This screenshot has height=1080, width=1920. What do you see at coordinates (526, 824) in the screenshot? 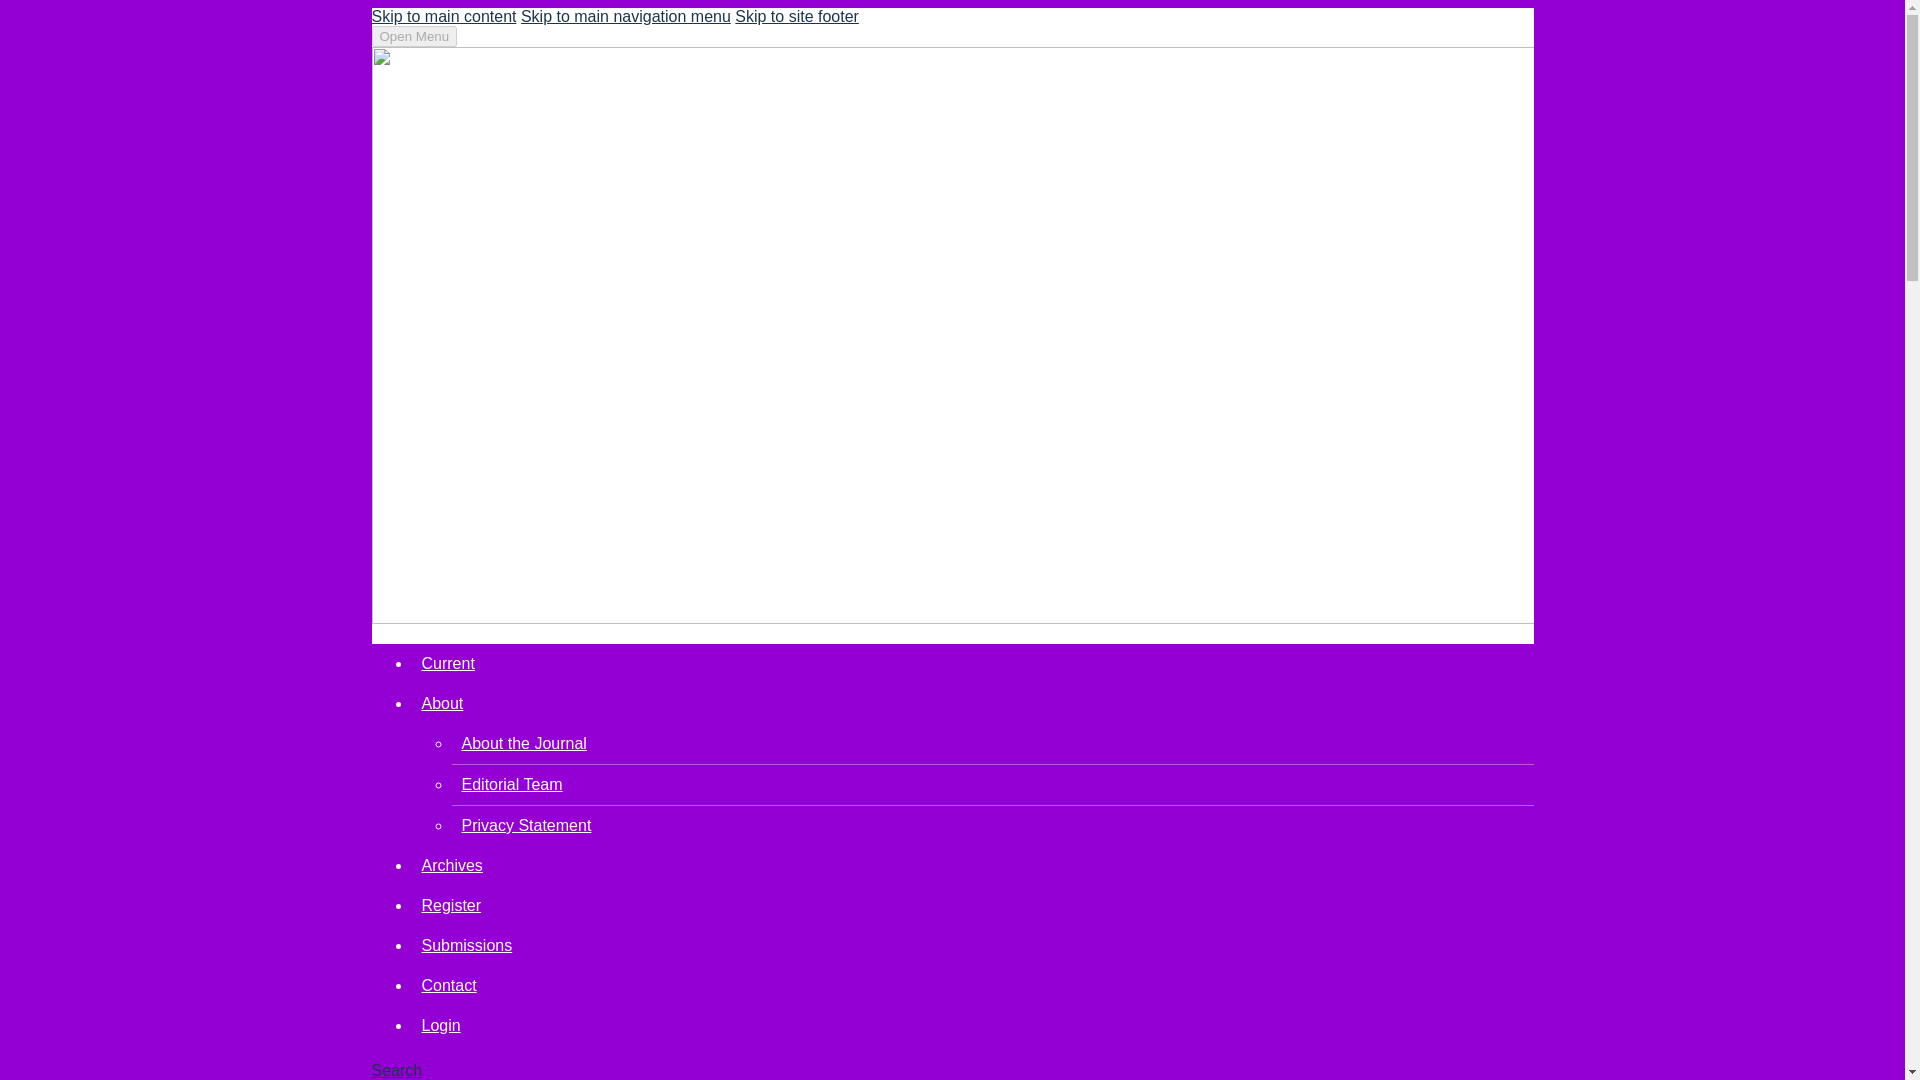
I see `Privacy Statement` at bounding box center [526, 824].